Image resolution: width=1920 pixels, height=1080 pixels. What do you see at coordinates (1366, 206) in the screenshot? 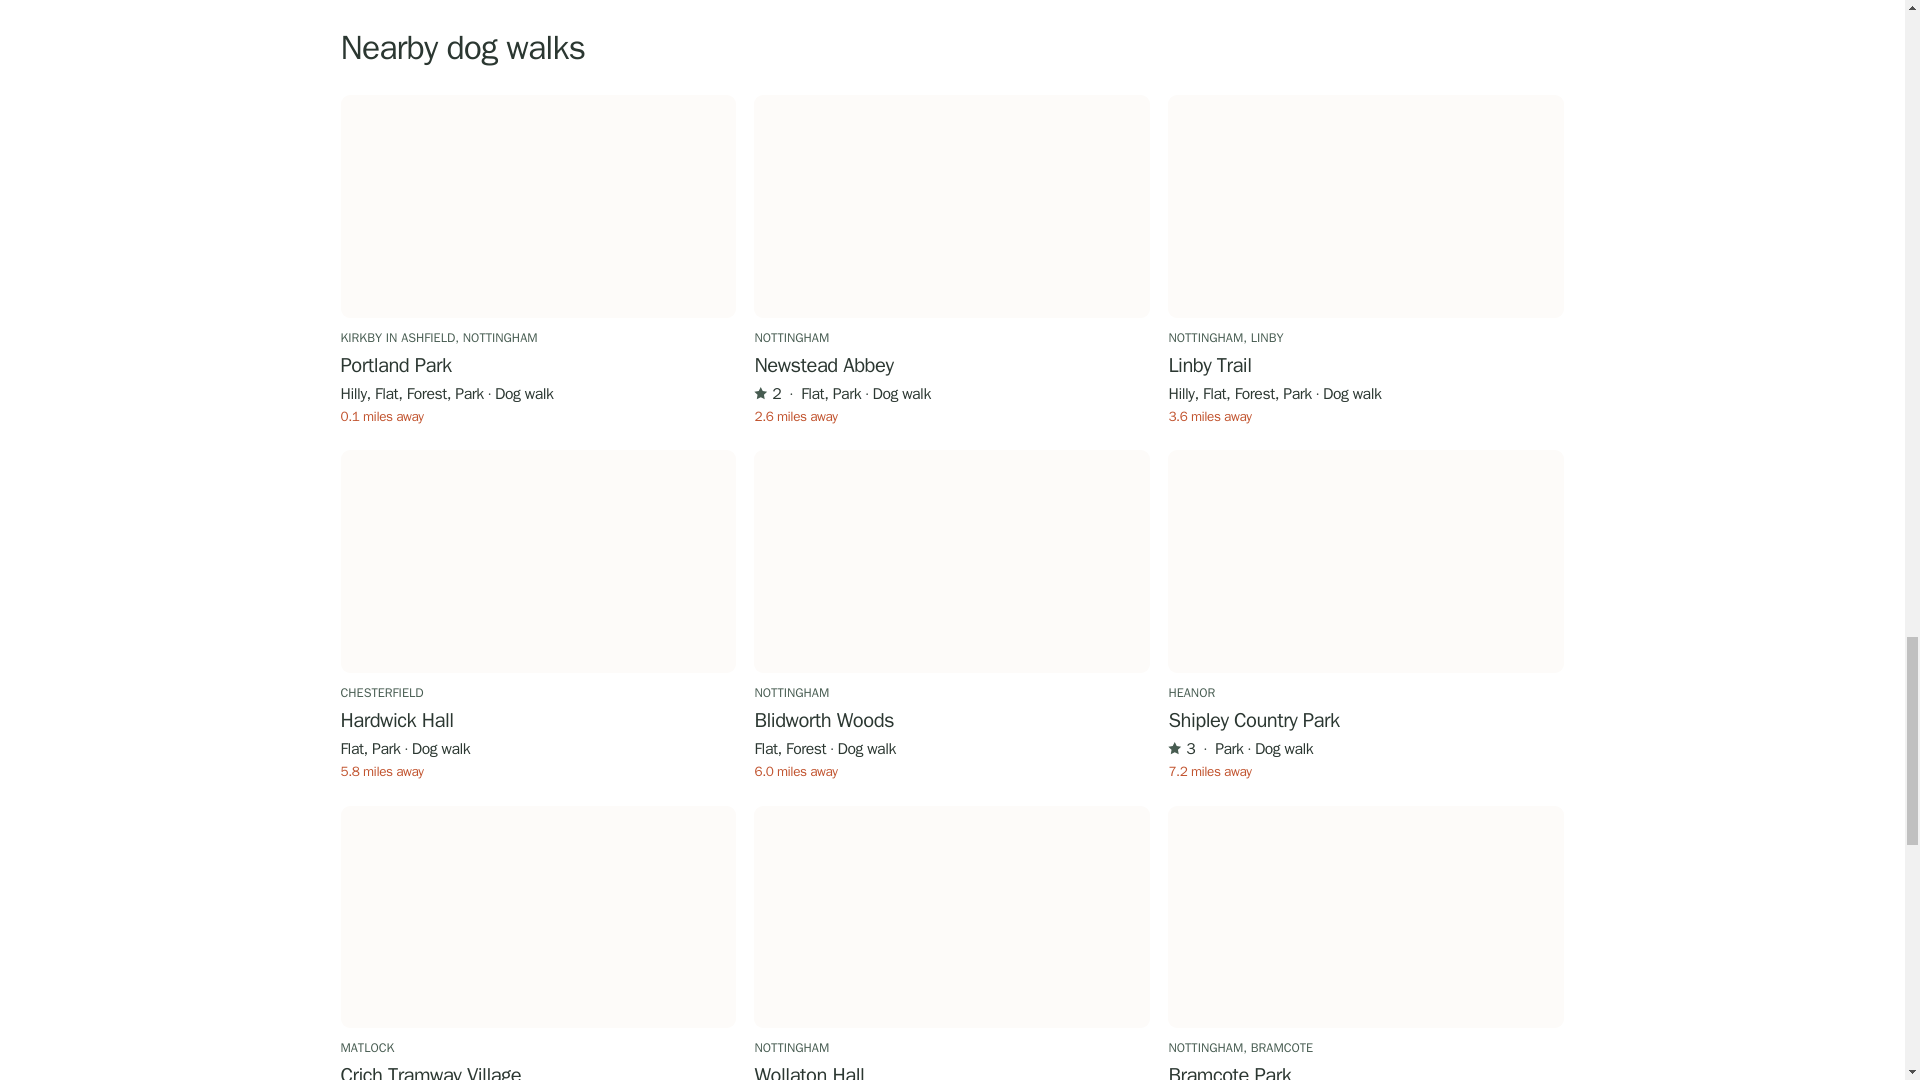
I see `Dog walk at Linby Trail` at bounding box center [1366, 206].